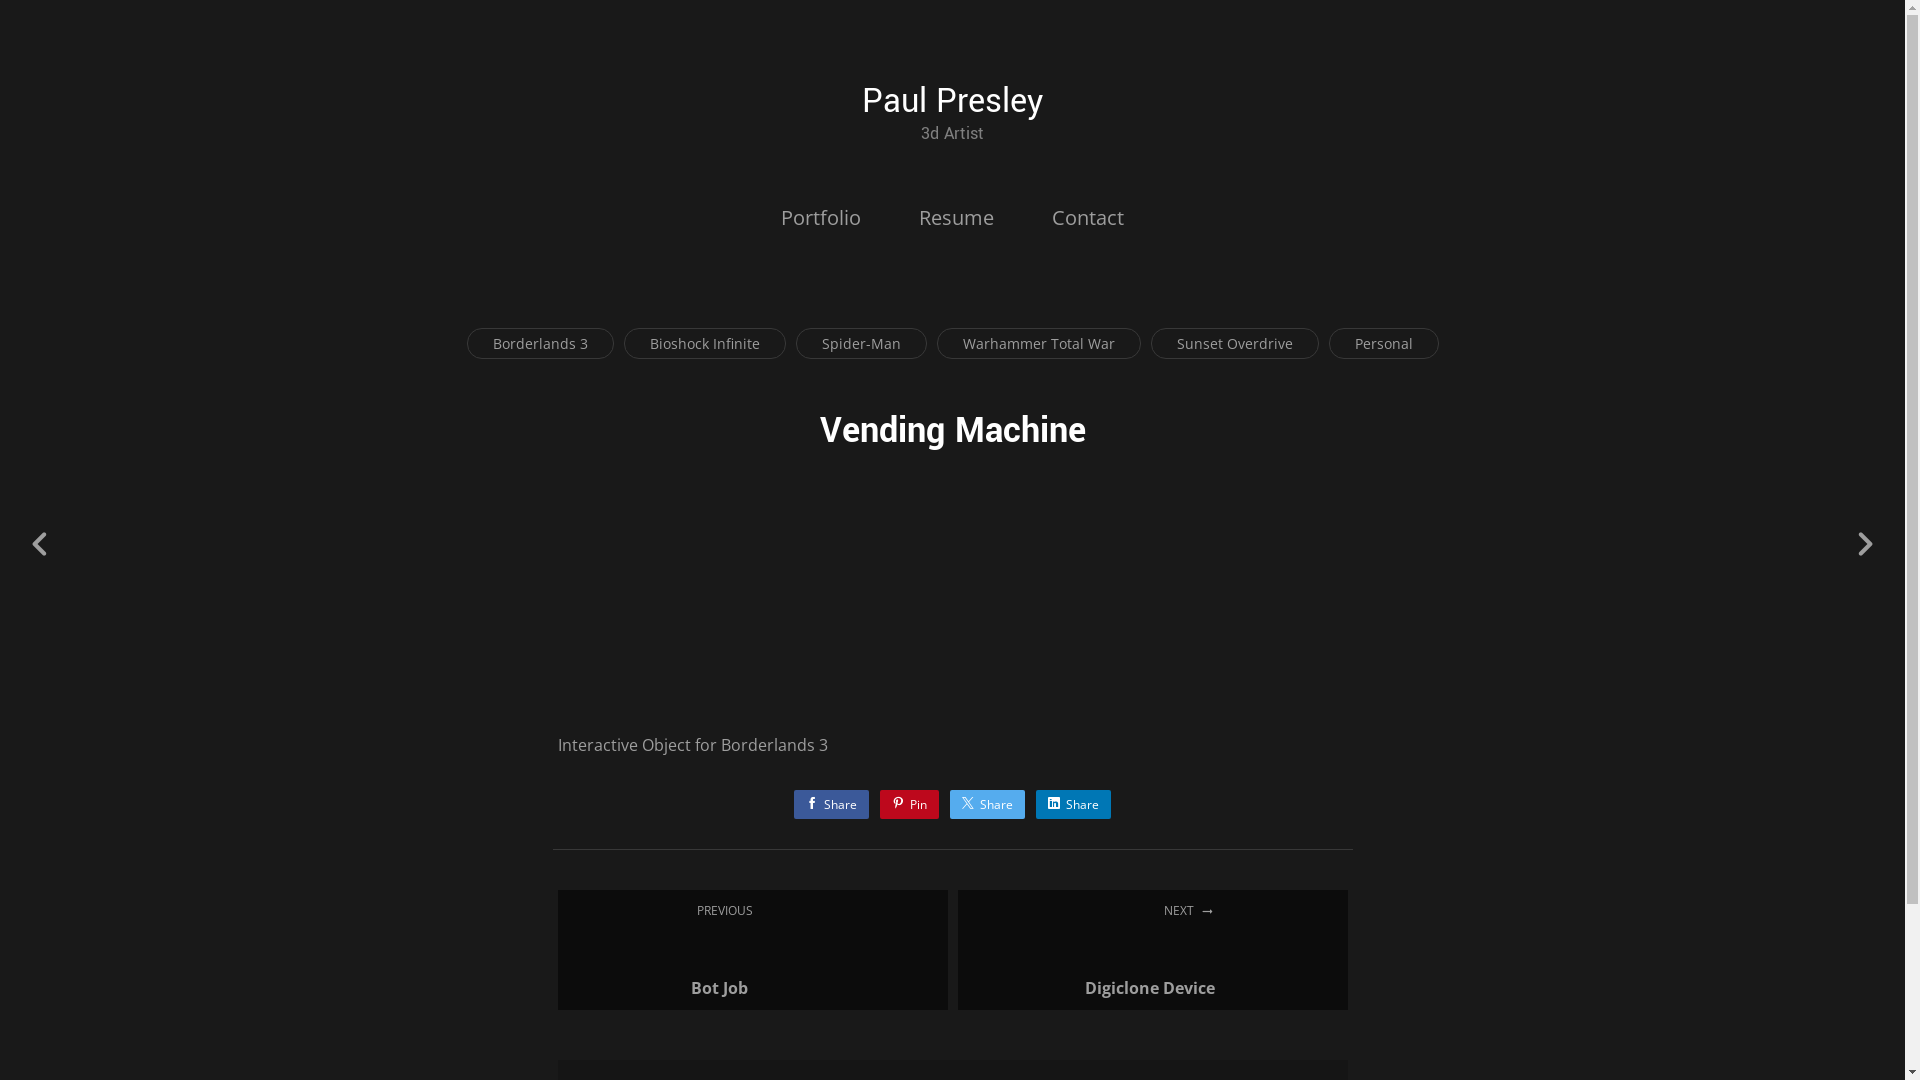  What do you see at coordinates (832, 804) in the screenshot?
I see `Share` at bounding box center [832, 804].